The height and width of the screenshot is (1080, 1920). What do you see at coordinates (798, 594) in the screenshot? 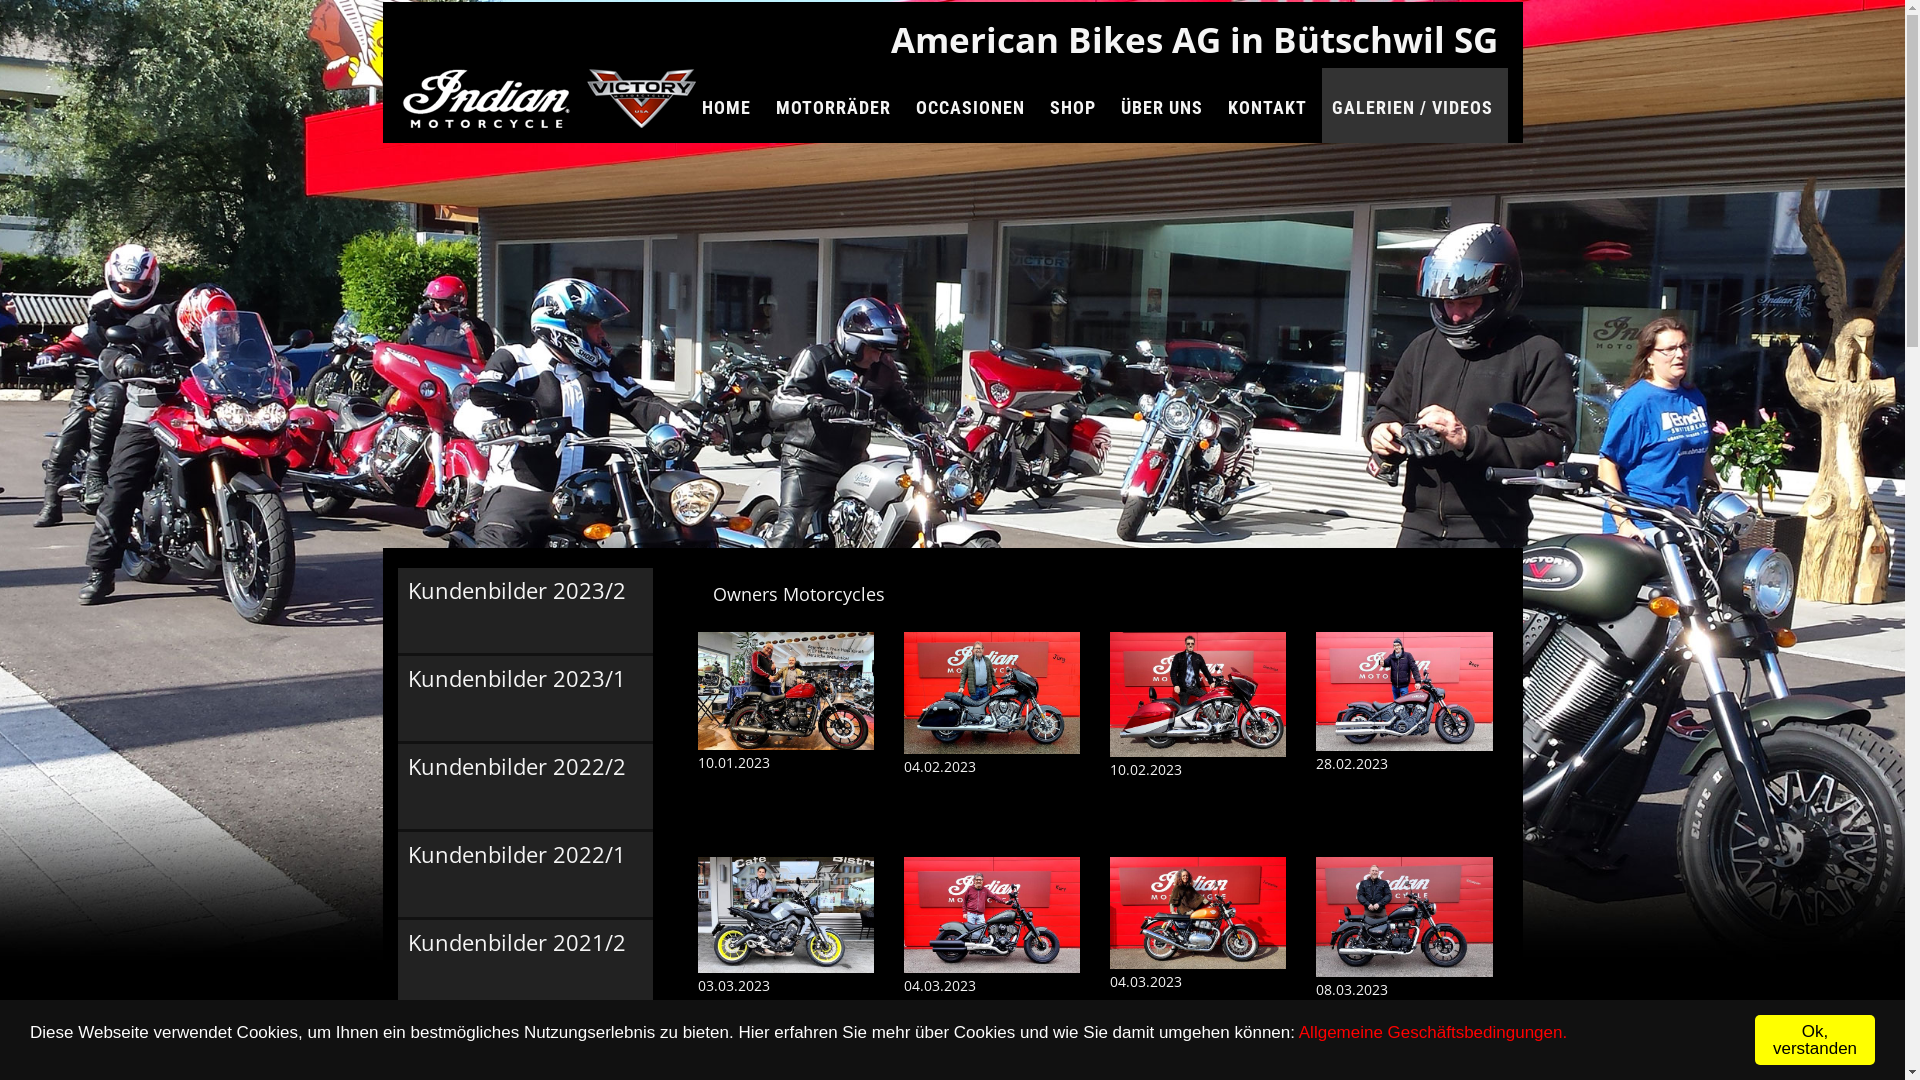
I see `Owners Motorcycles` at bounding box center [798, 594].